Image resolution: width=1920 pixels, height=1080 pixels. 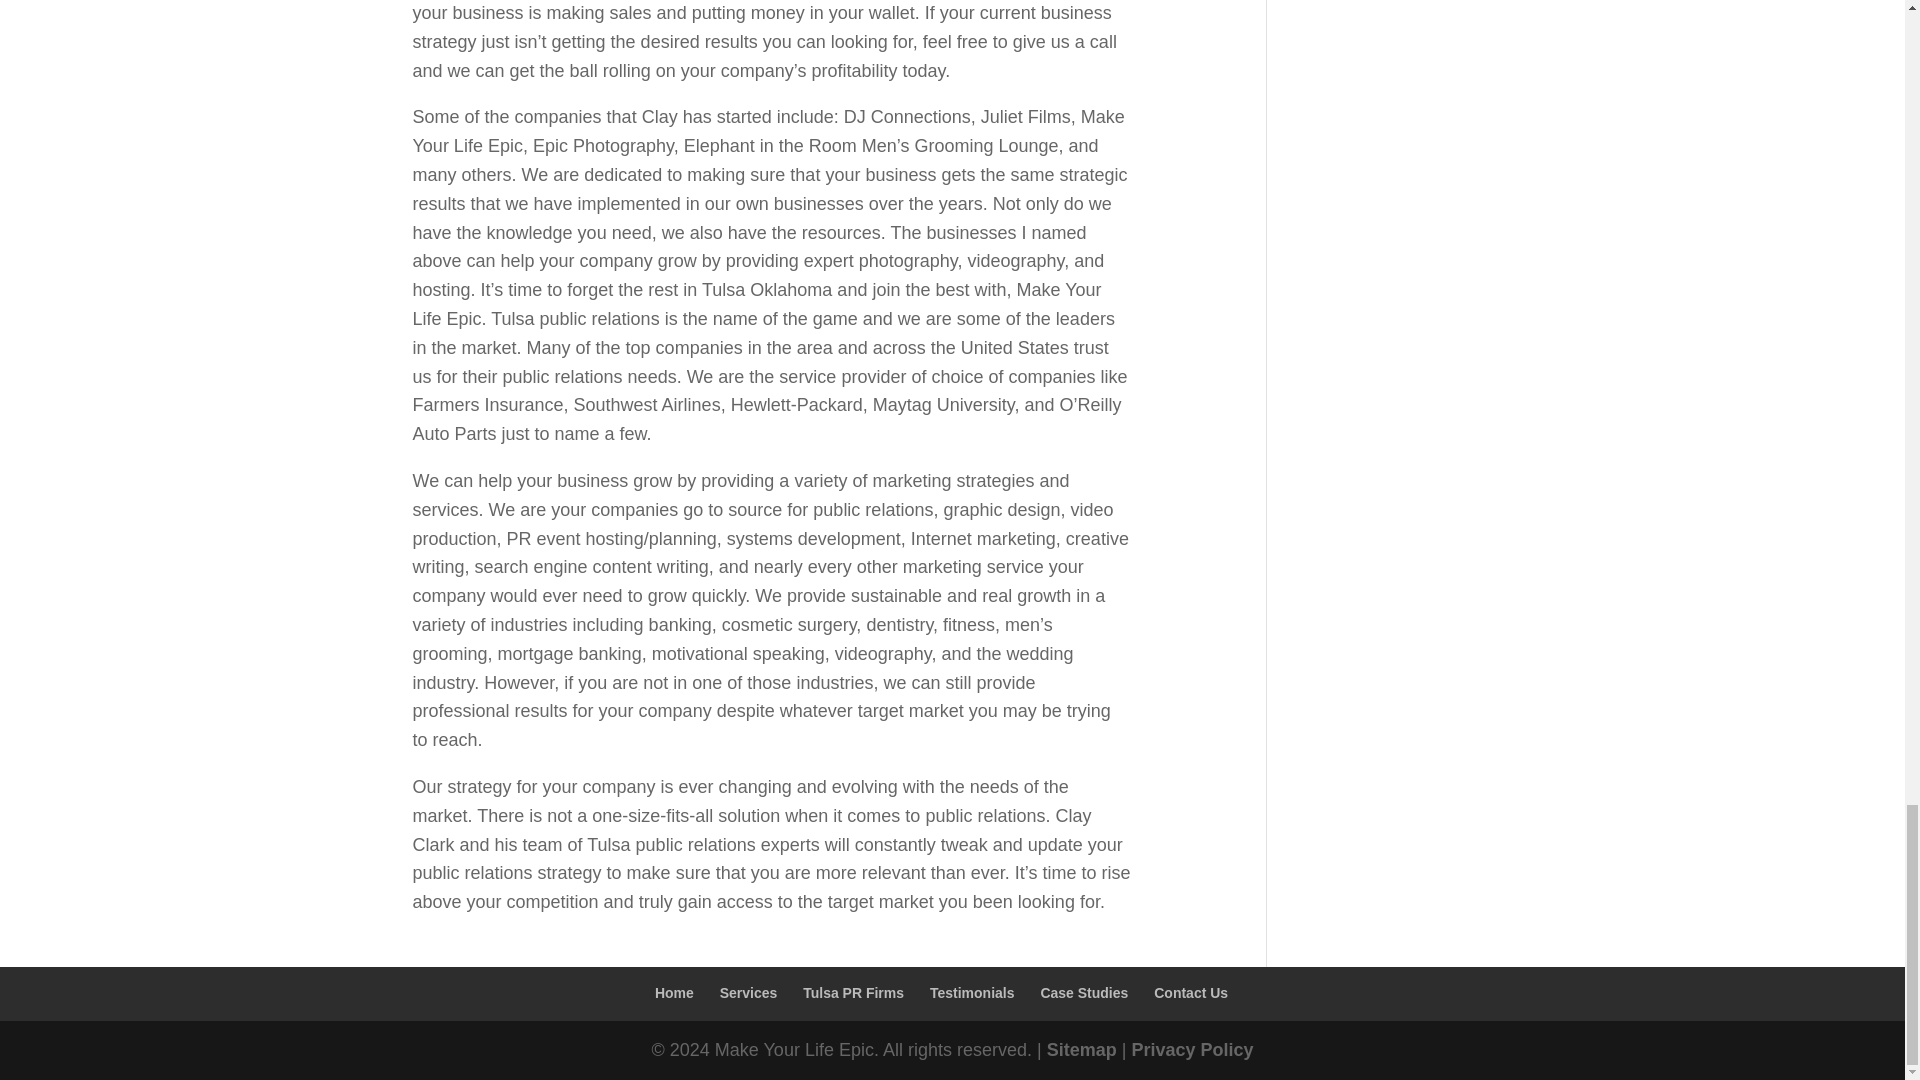 I want to click on Services, so click(x=748, y=992).